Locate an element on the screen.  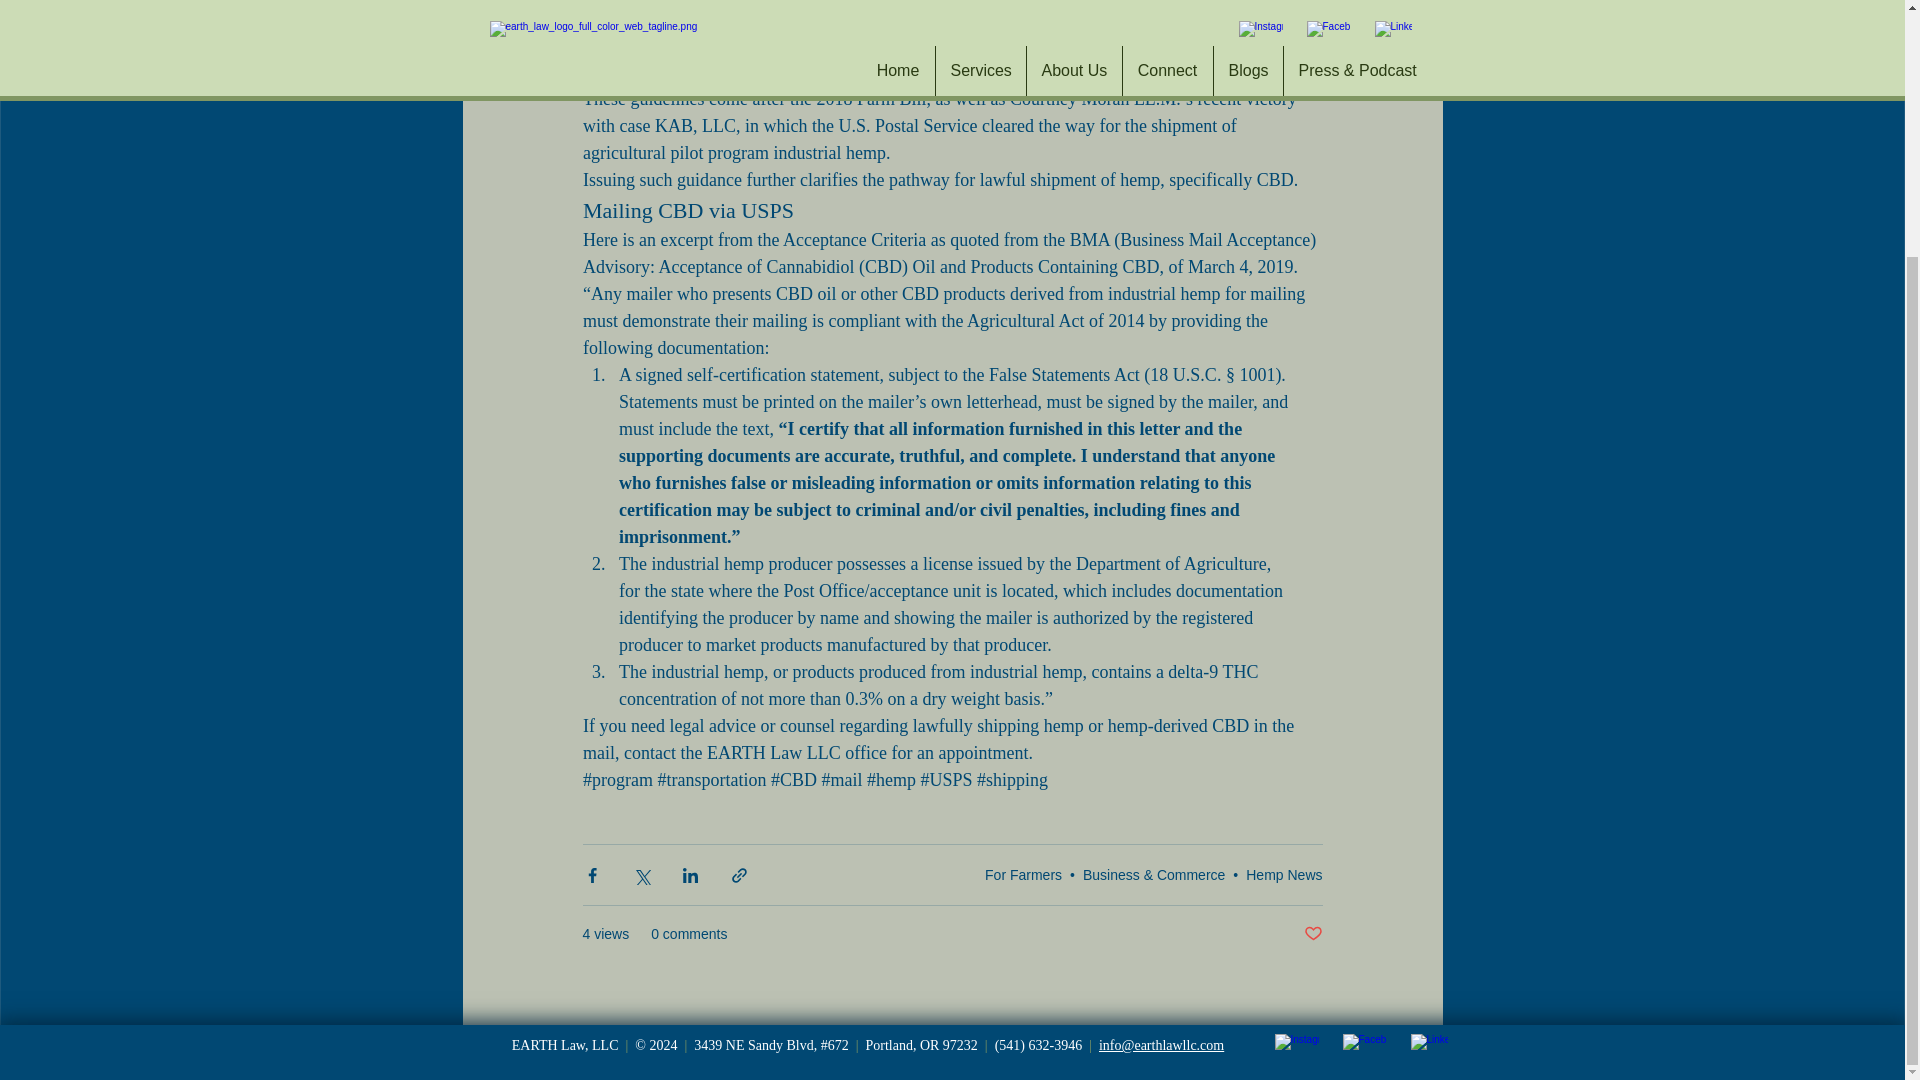
2018 Farm Bill, is located at coordinates (874, 98).